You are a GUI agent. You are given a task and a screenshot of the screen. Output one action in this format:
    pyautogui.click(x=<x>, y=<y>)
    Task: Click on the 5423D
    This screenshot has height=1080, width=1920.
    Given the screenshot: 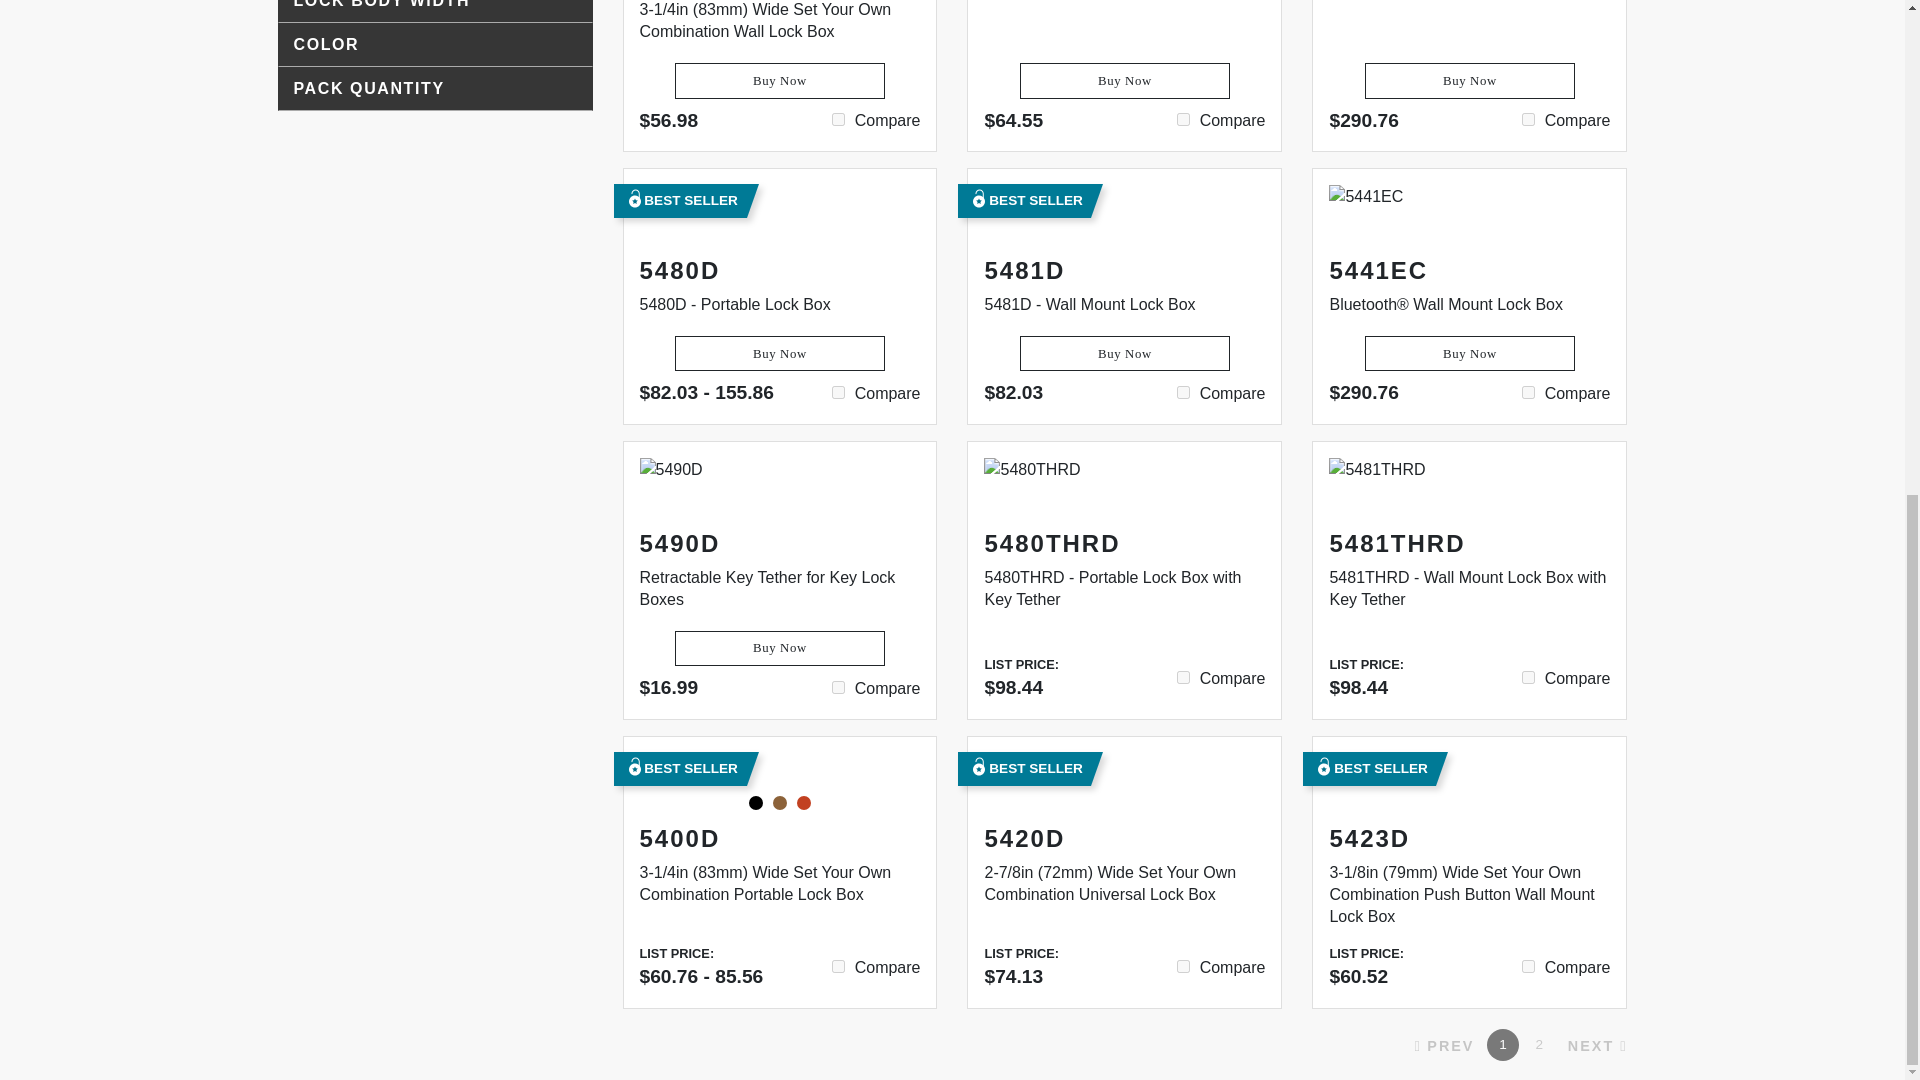 What is the action you would take?
    pyautogui.click(x=1528, y=966)
    